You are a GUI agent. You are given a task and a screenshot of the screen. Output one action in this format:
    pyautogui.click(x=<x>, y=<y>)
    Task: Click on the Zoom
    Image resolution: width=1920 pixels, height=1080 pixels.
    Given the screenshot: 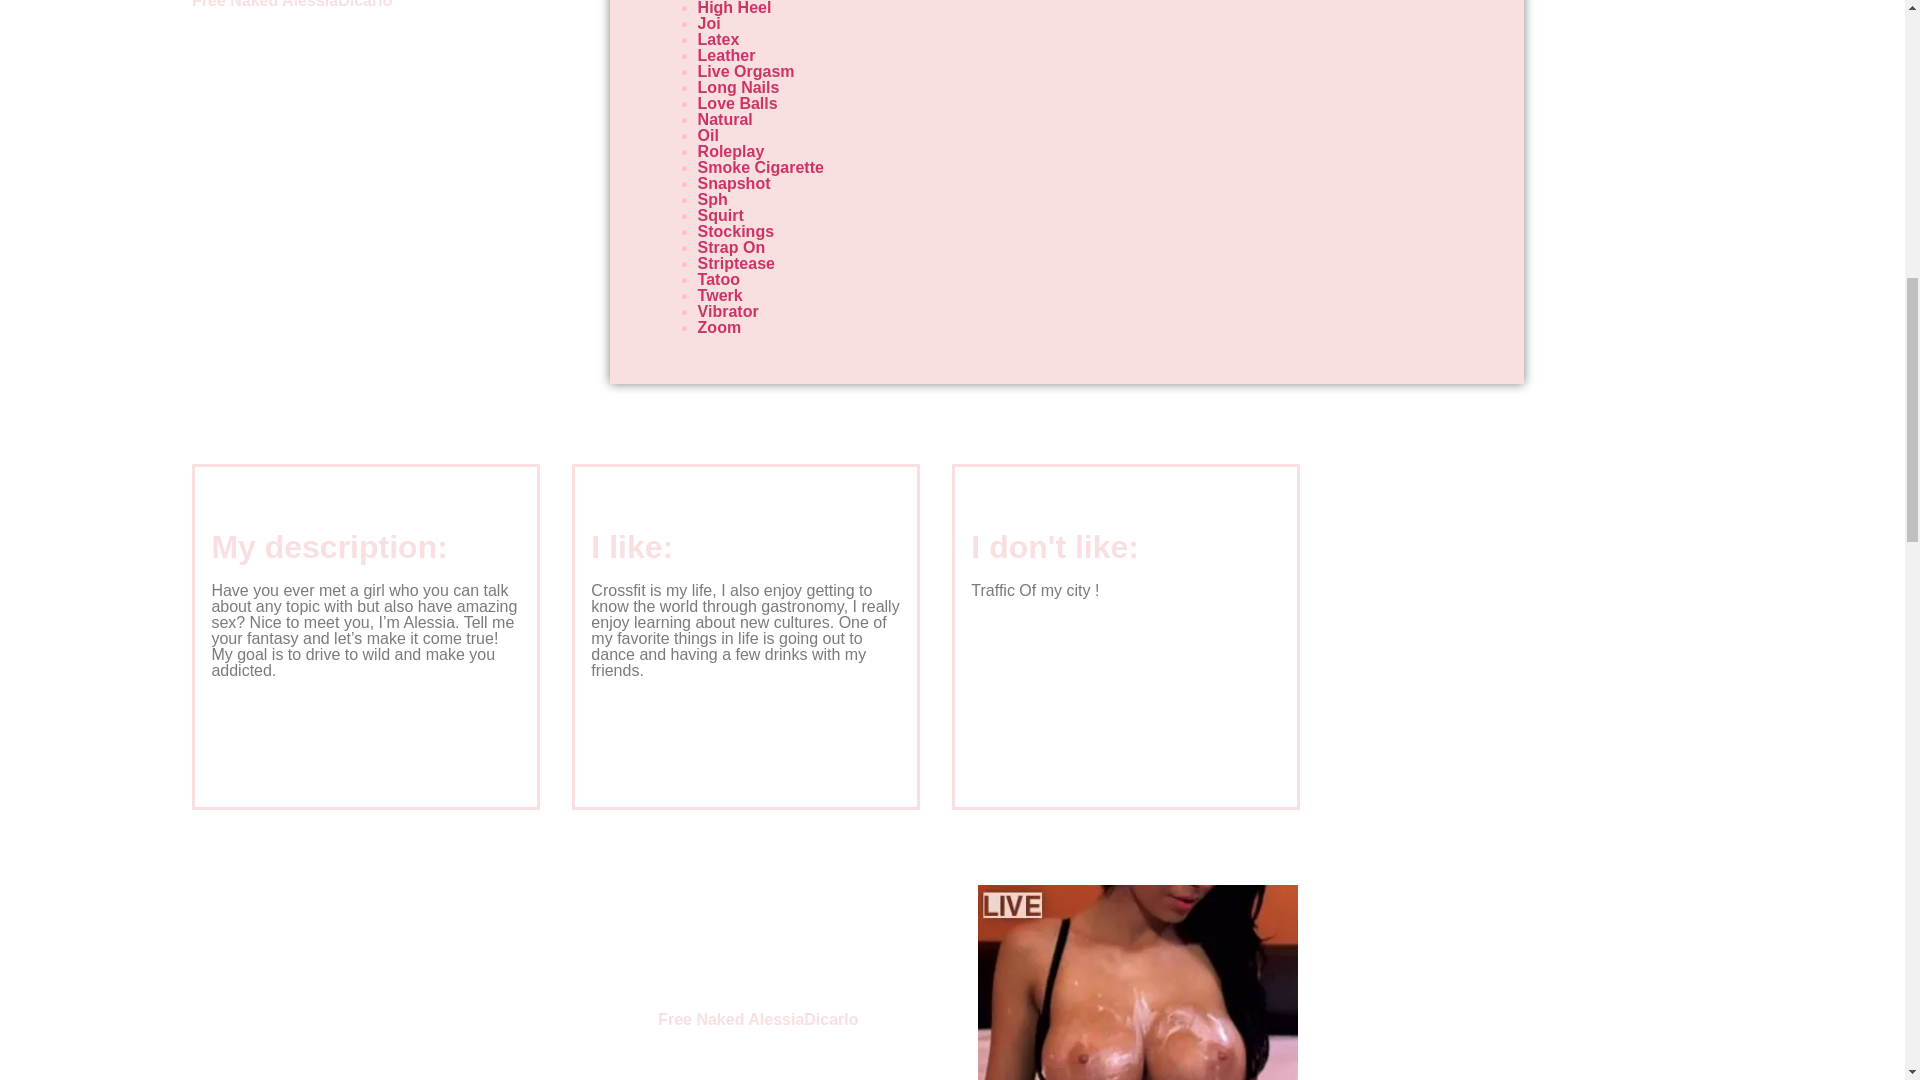 What is the action you would take?
    pyautogui.click(x=720, y=326)
    